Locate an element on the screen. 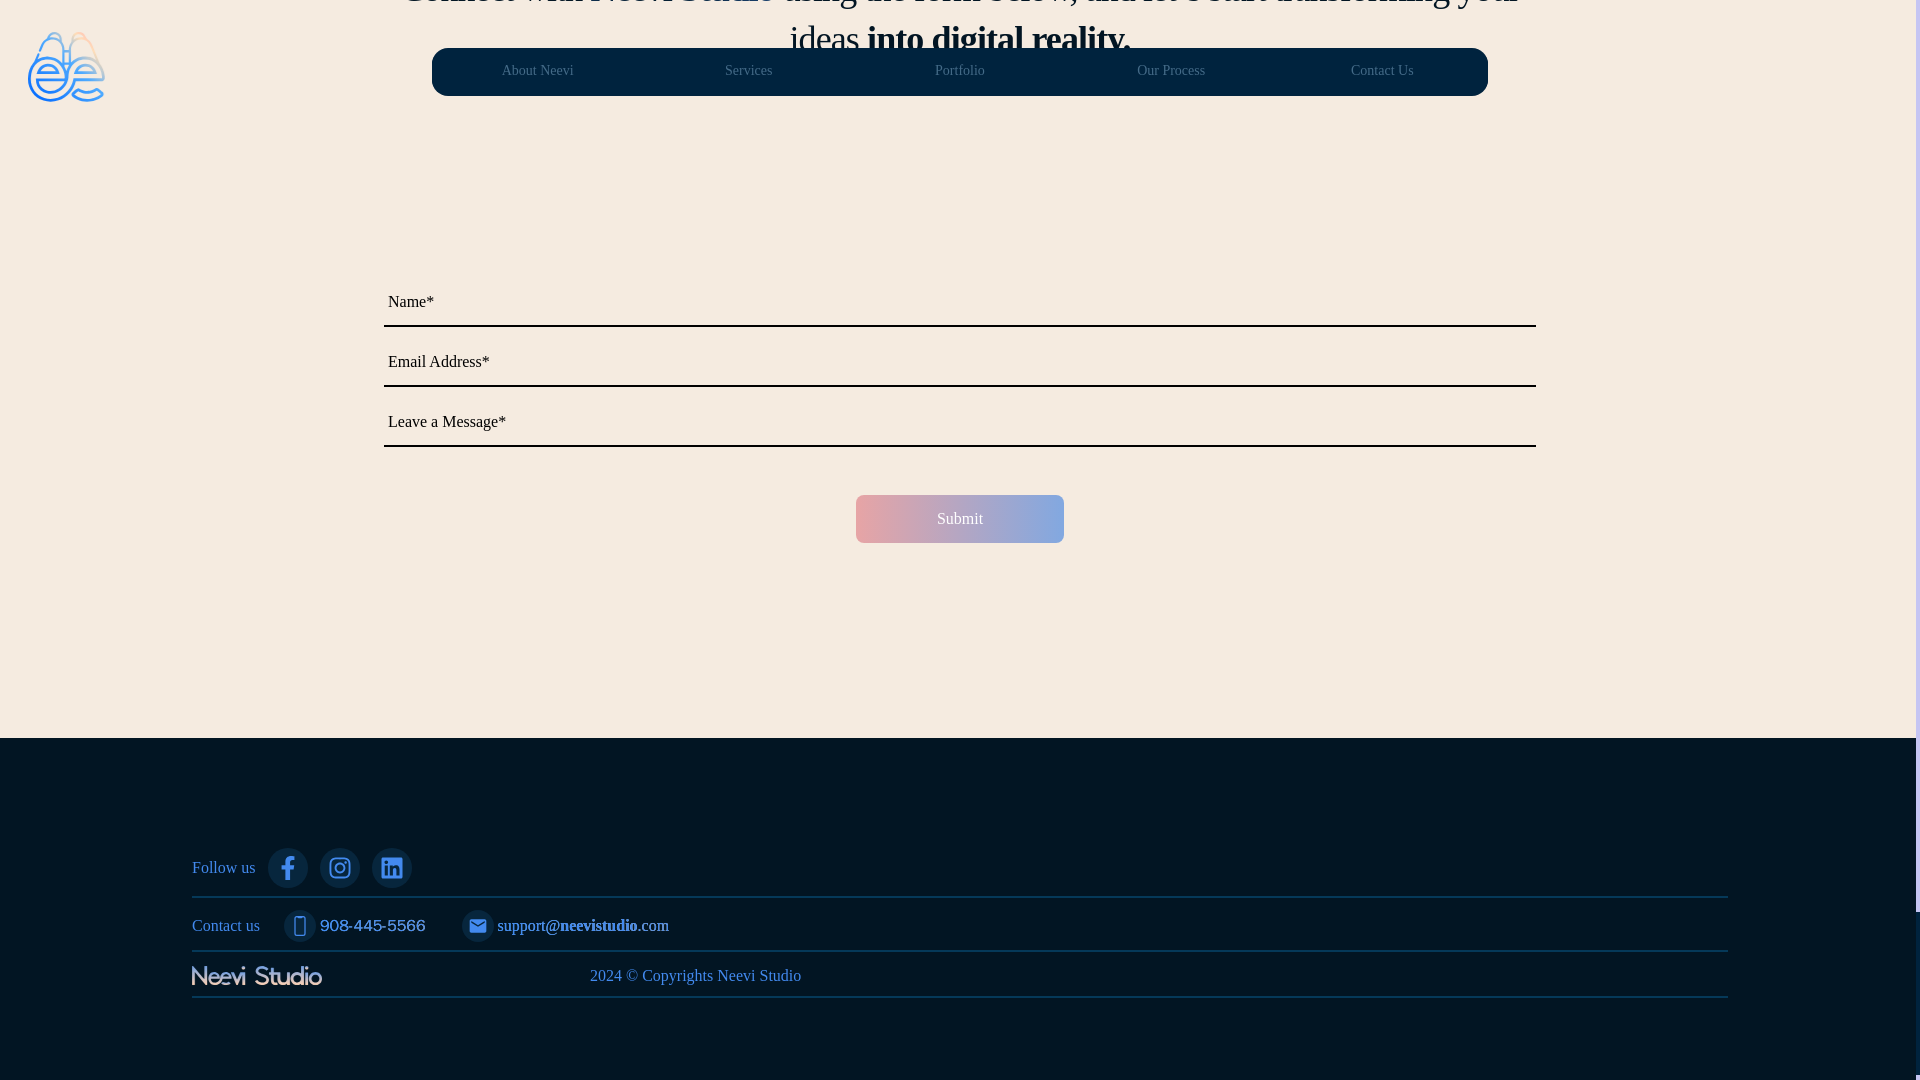 This screenshot has width=1920, height=1080. Submit is located at coordinates (960, 518).